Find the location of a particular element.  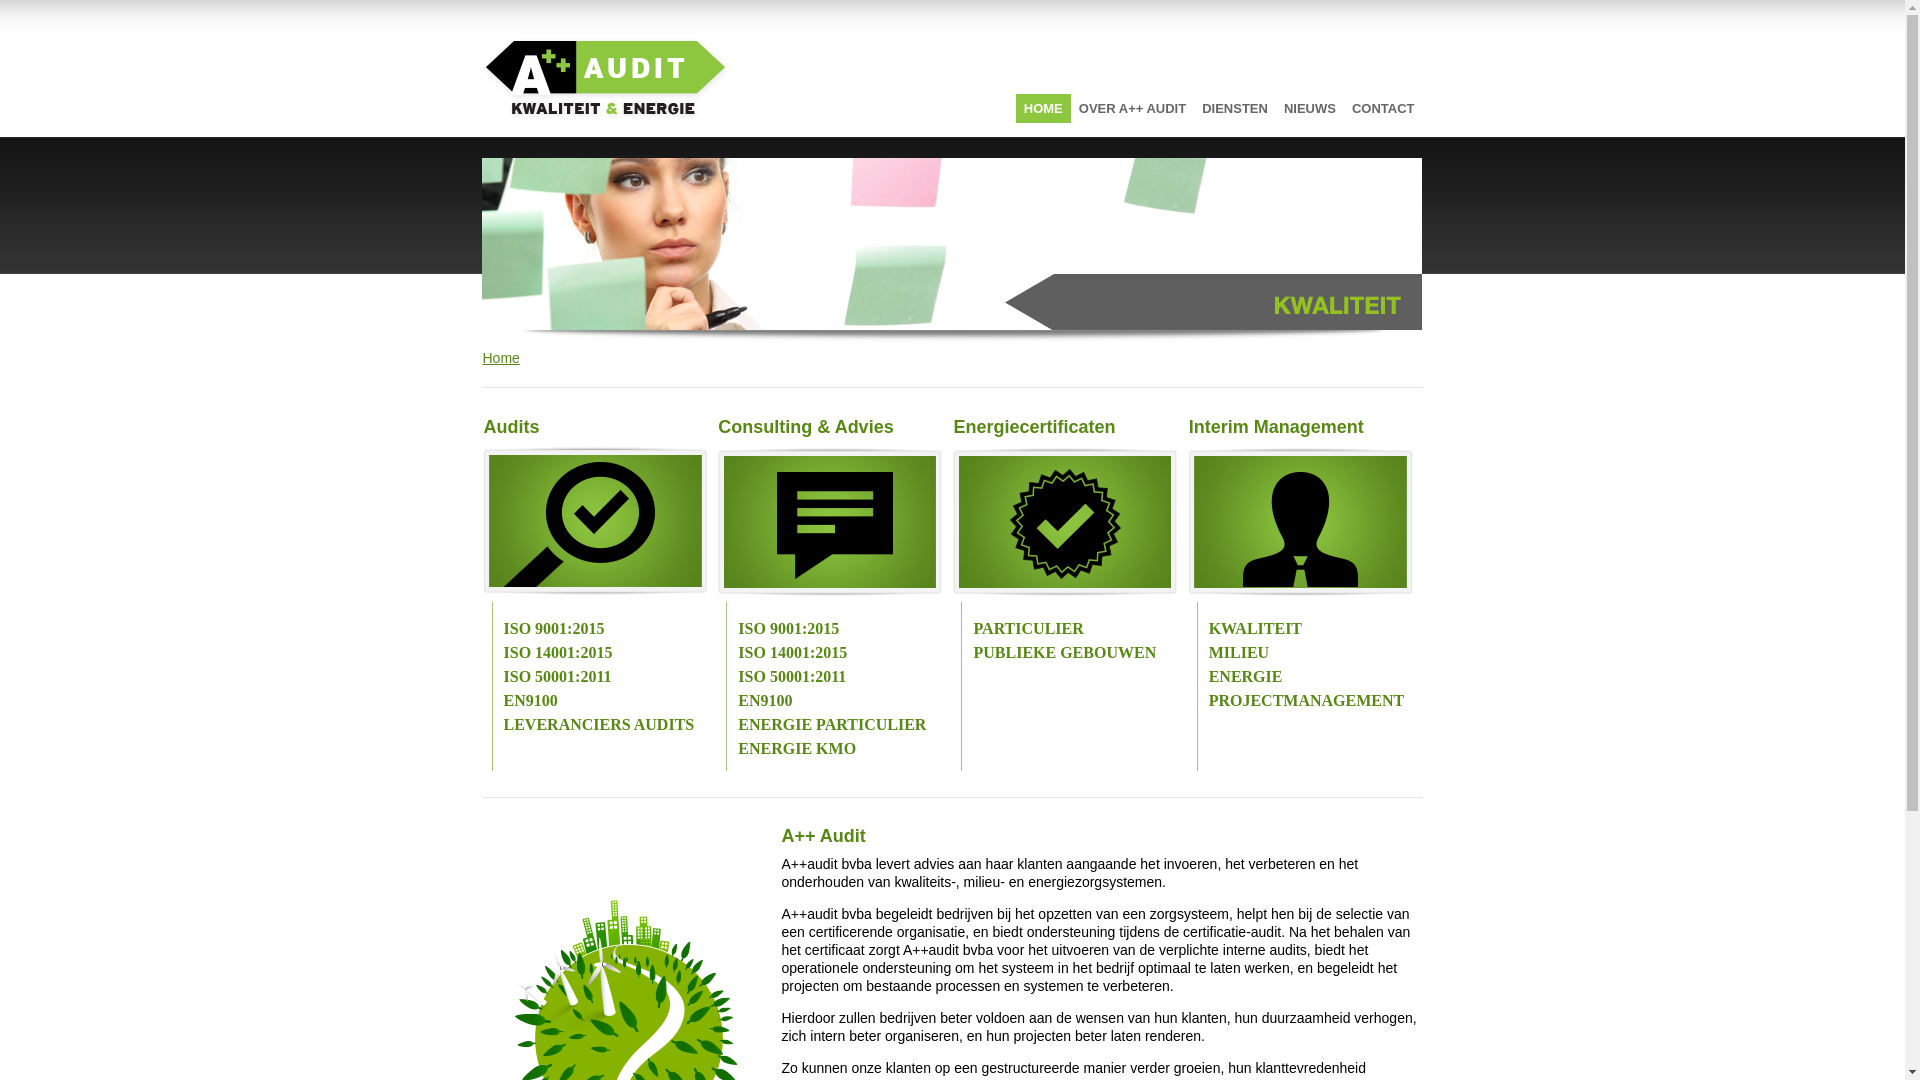

Home is located at coordinates (500, 358).